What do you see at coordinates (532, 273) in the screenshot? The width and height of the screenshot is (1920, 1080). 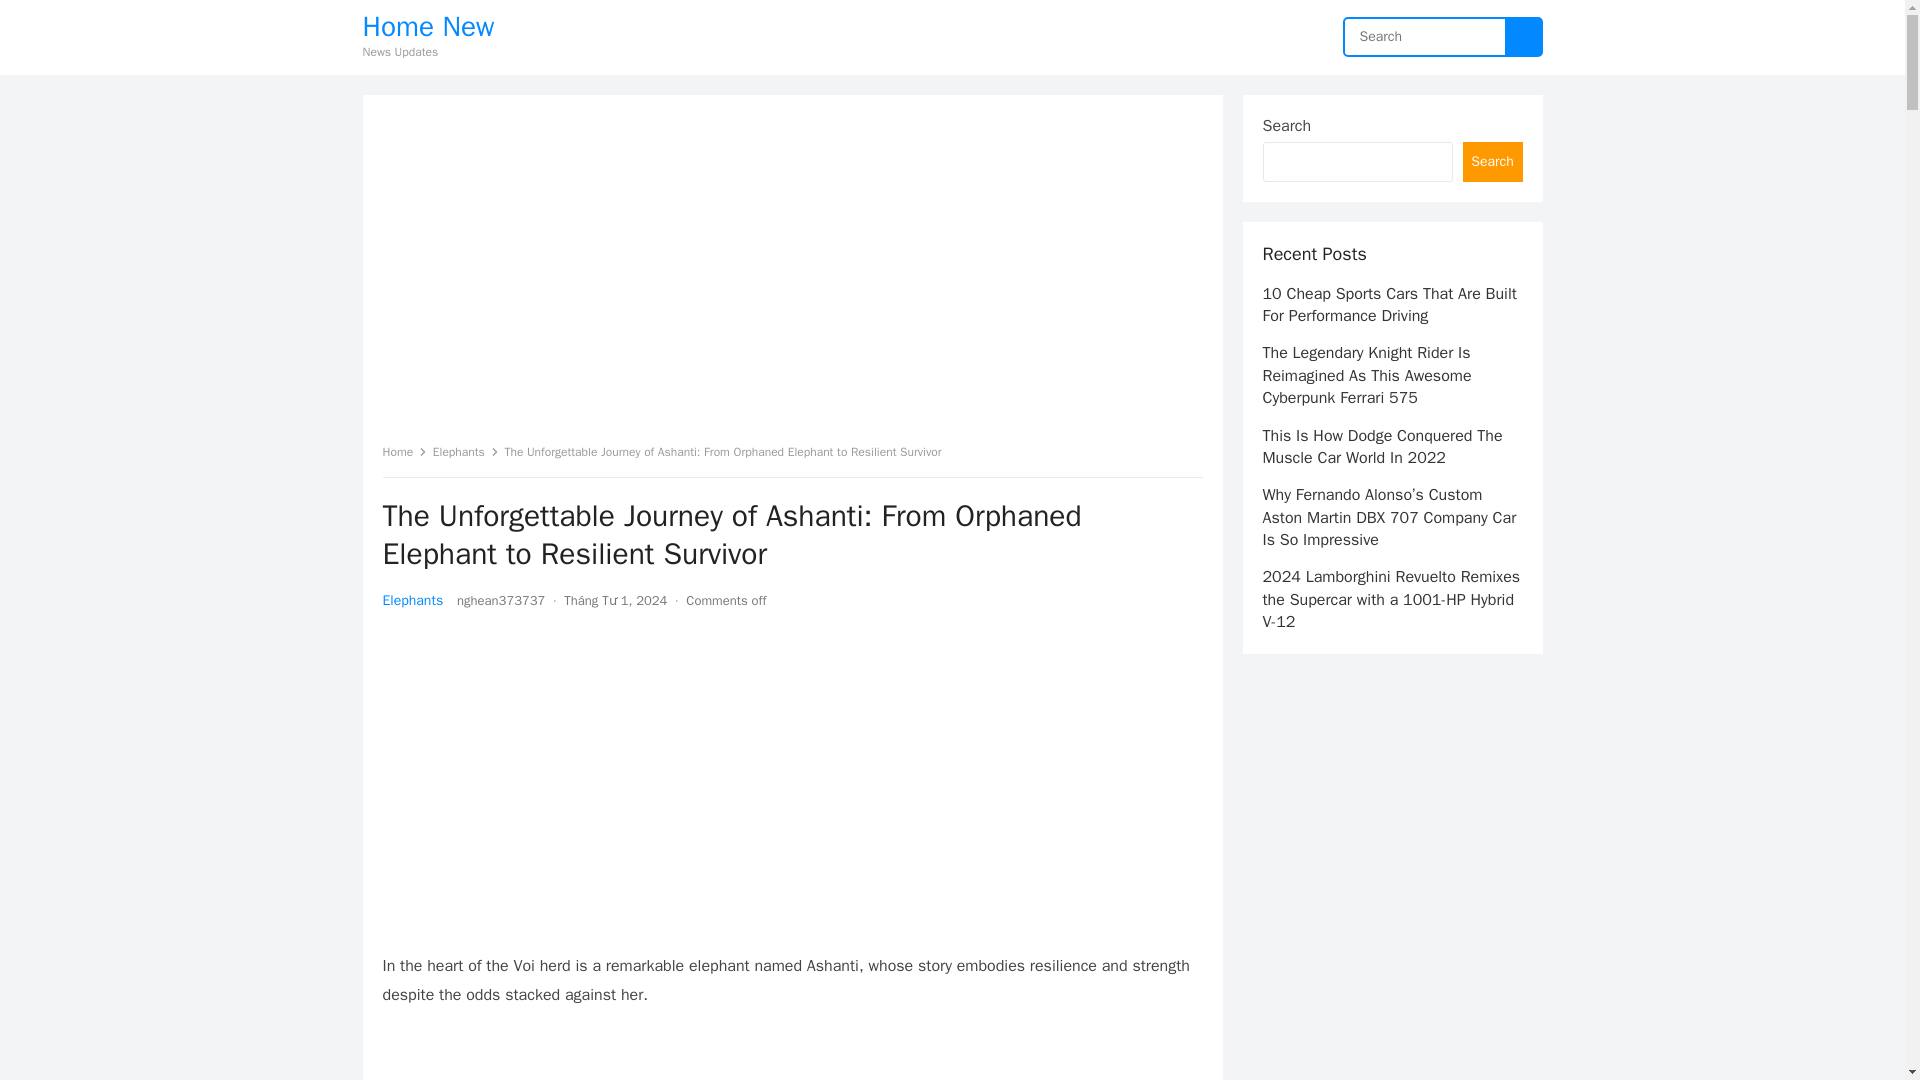 I see `Advertisement` at bounding box center [532, 273].